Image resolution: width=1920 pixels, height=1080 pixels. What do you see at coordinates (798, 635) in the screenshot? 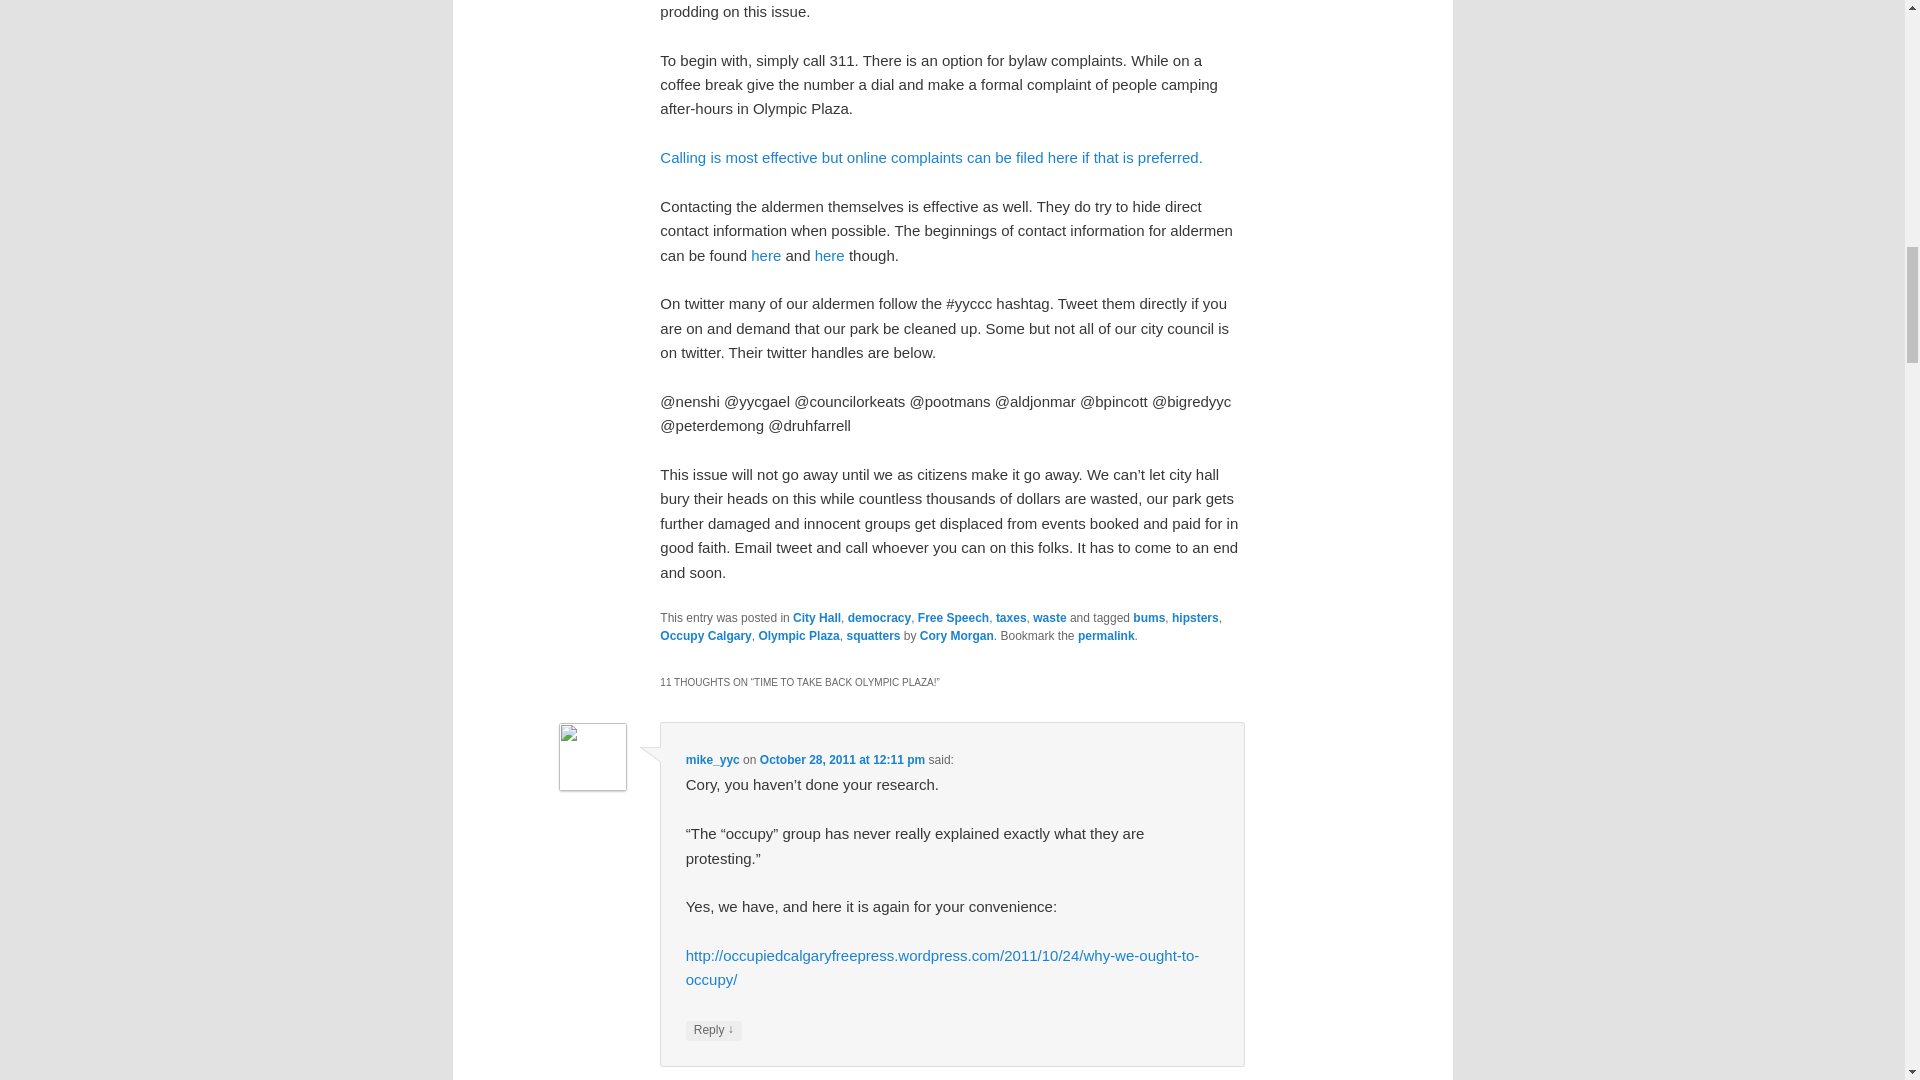
I see `Olympic Plaza` at bounding box center [798, 635].